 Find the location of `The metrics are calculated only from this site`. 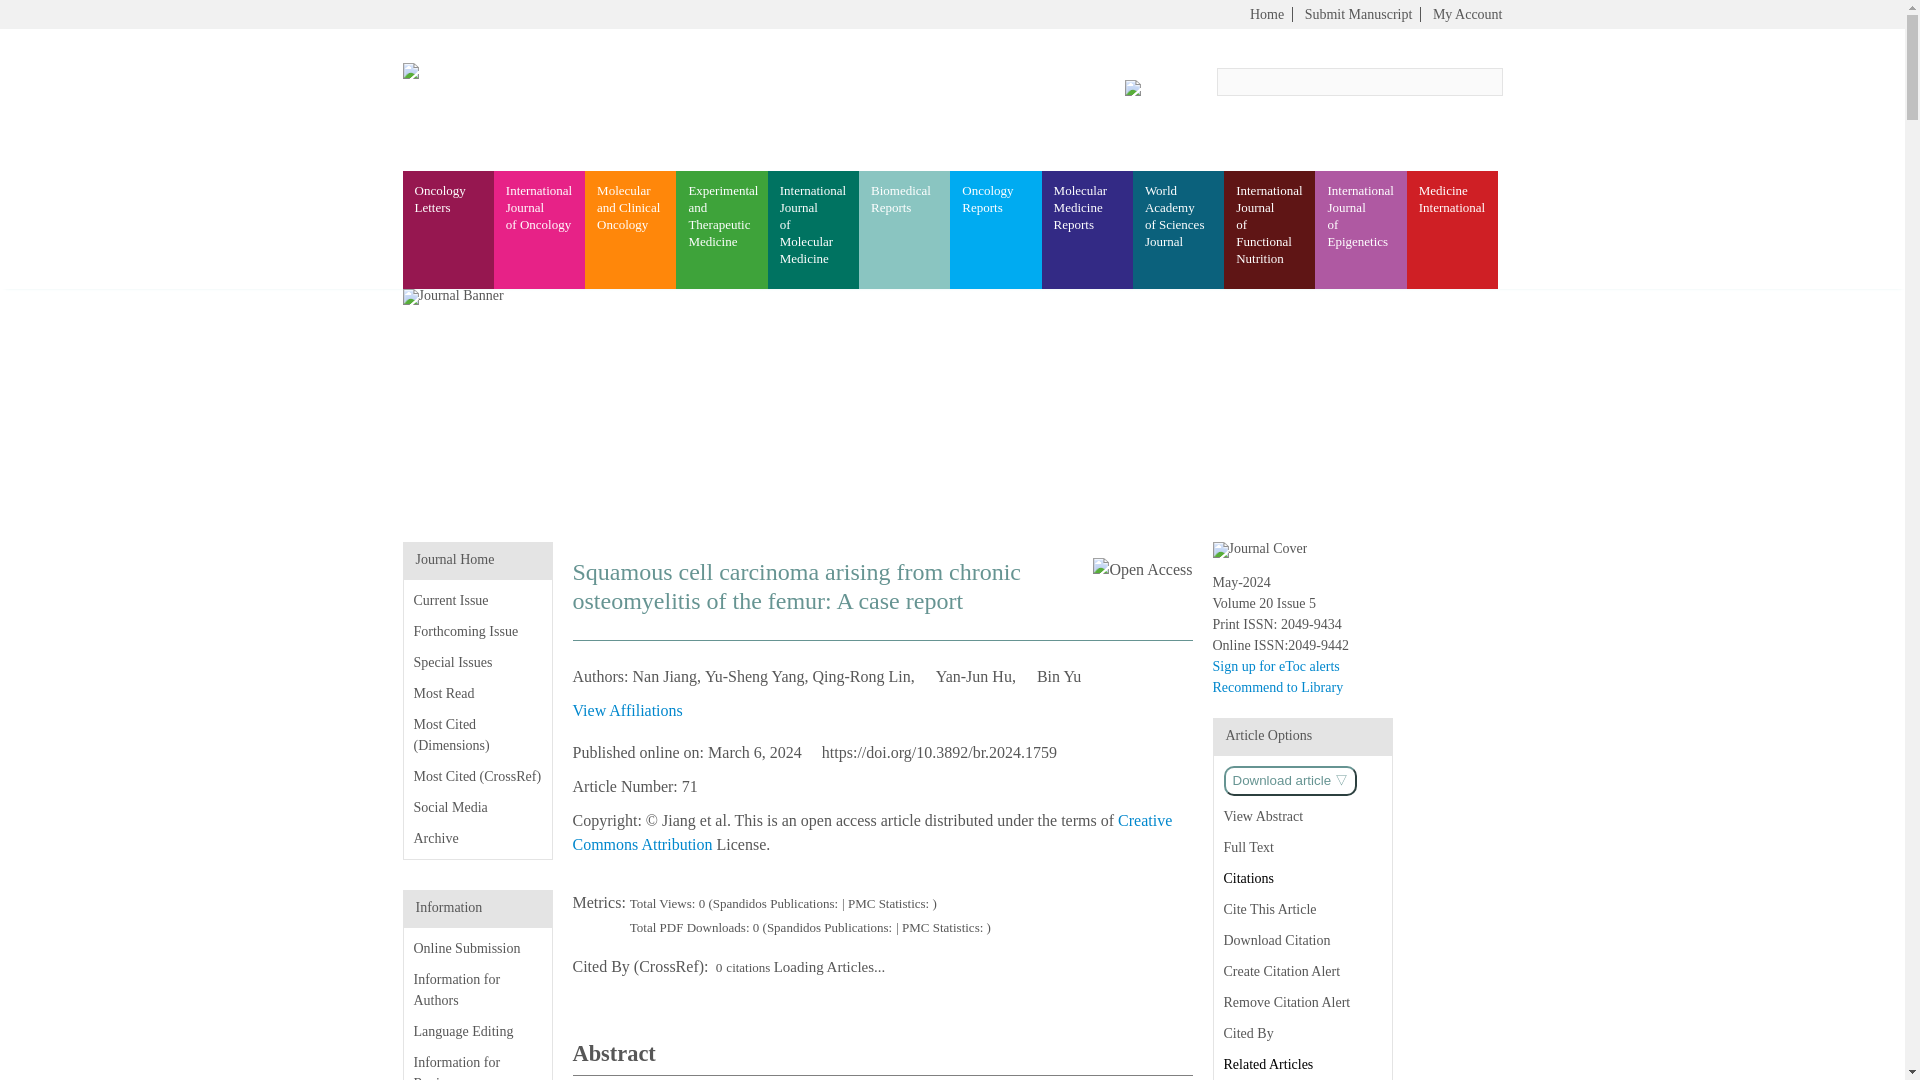

The metrics are calculated only from this site is located at coordinates (450, 808).